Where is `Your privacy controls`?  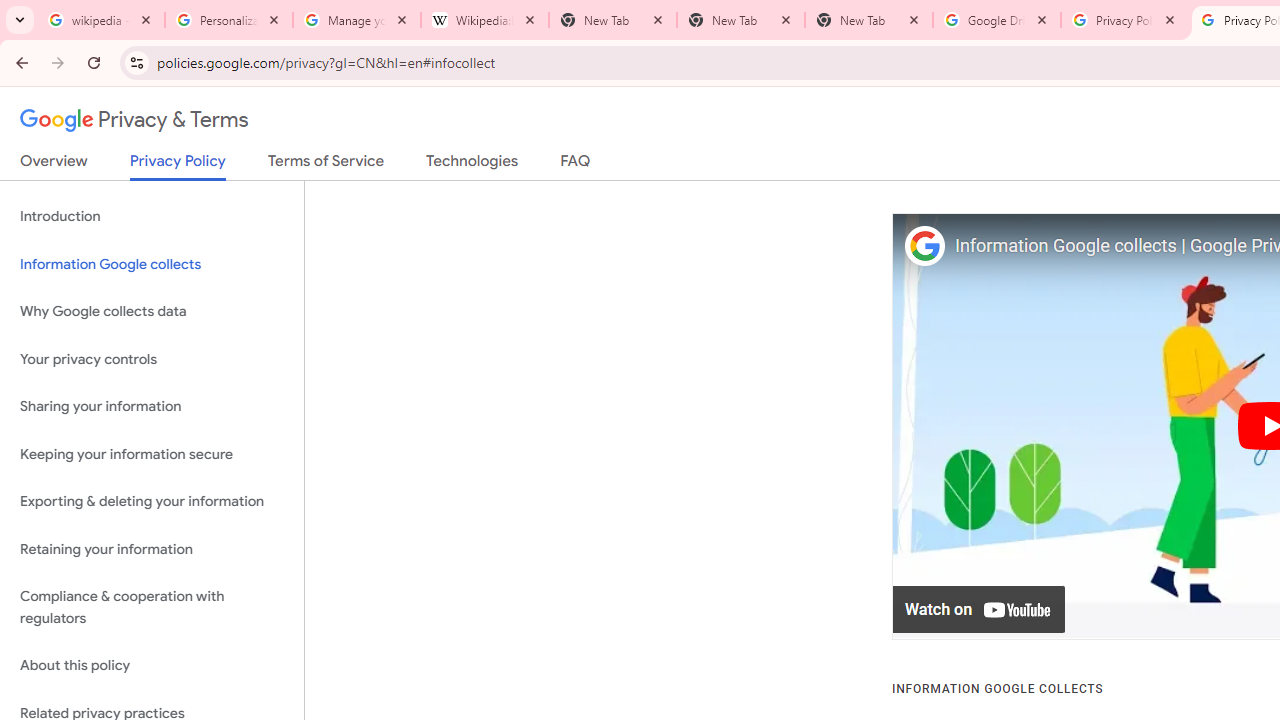
Your privacy controls is located at coordinates (152, 358).